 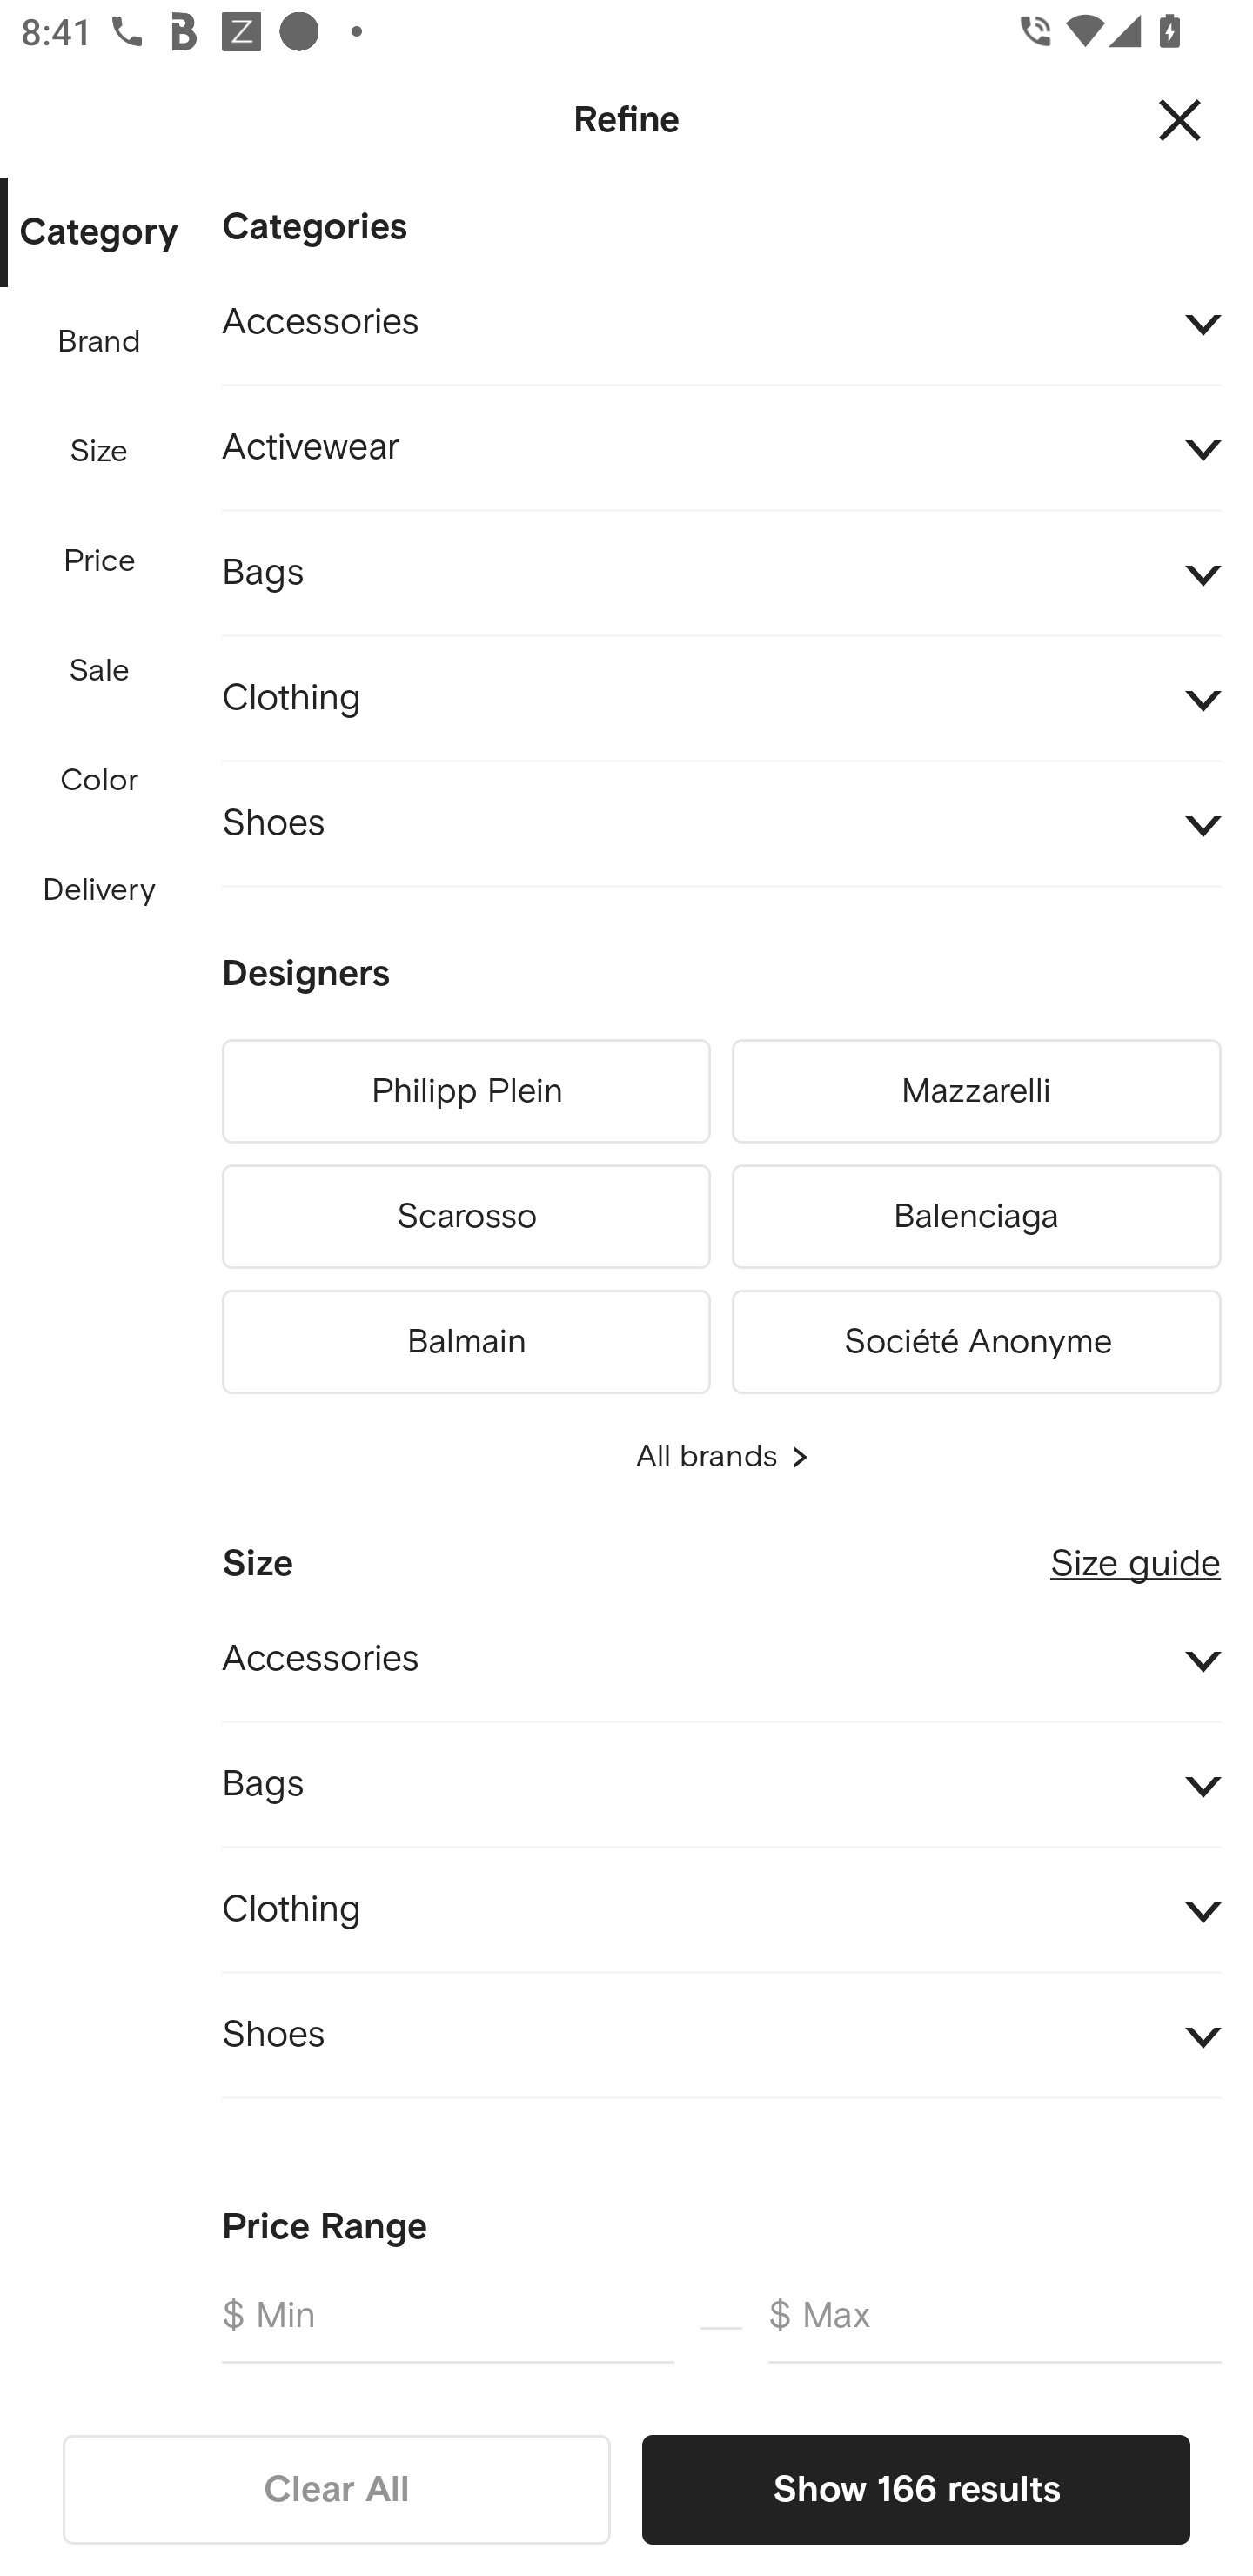 What do you see at coordinates (721, 323) in the screenshot?
I see `Accessories` at bounding box center [721, 323].